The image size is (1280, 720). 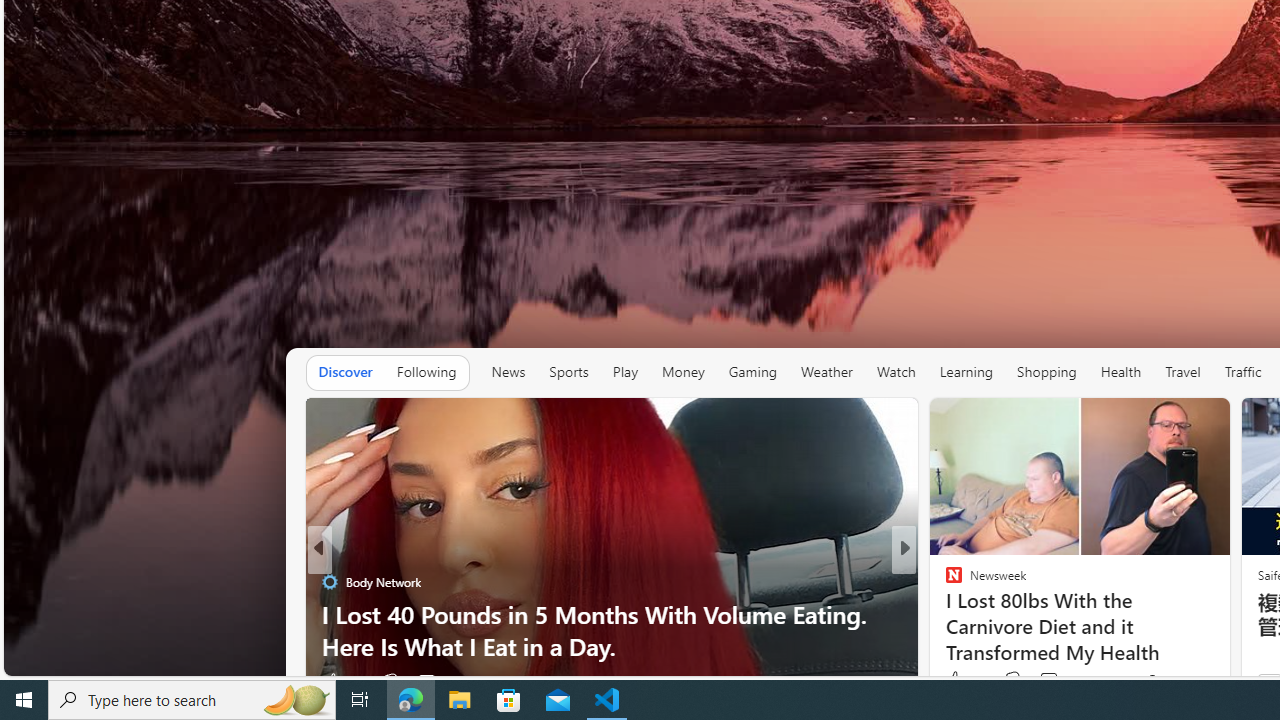 I want to click on Health, so click(x=1121, y=372).